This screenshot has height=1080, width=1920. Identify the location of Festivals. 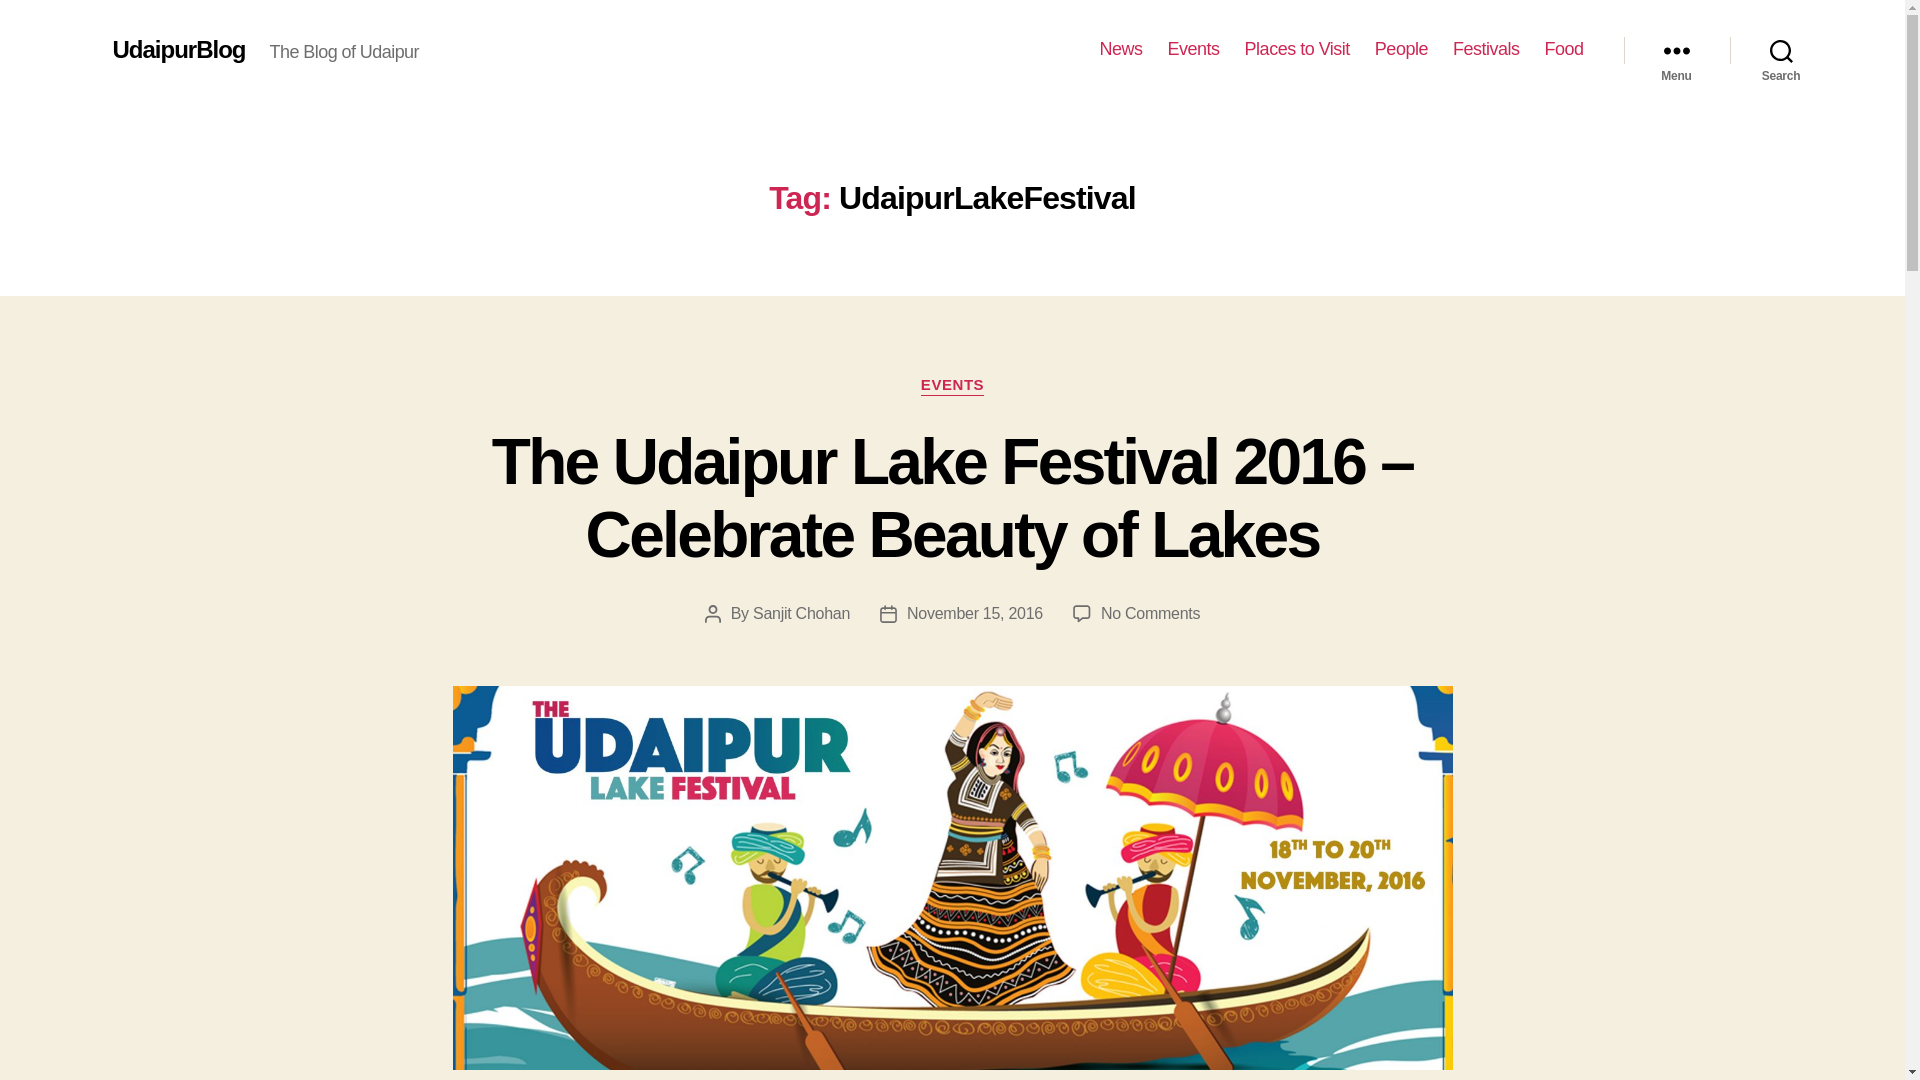
(1486, 49).